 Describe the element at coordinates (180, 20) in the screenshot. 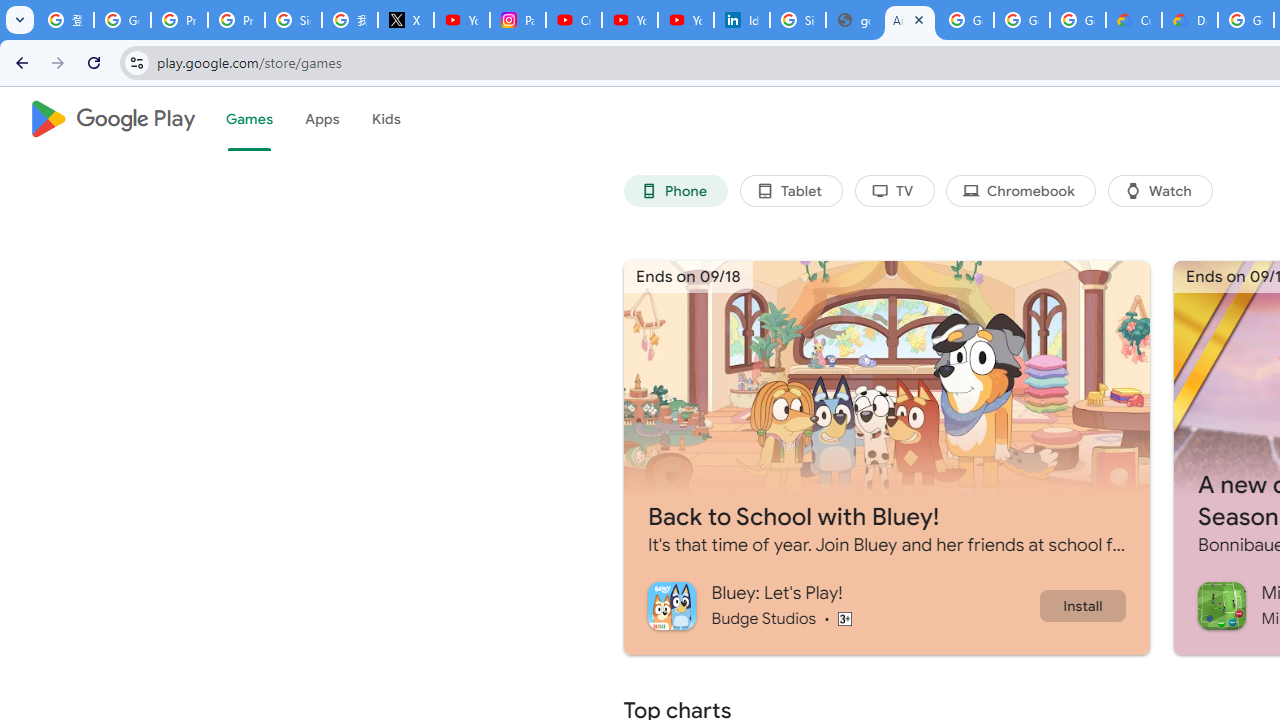

I see `Privacy Help Center - Policies Help` at that location.